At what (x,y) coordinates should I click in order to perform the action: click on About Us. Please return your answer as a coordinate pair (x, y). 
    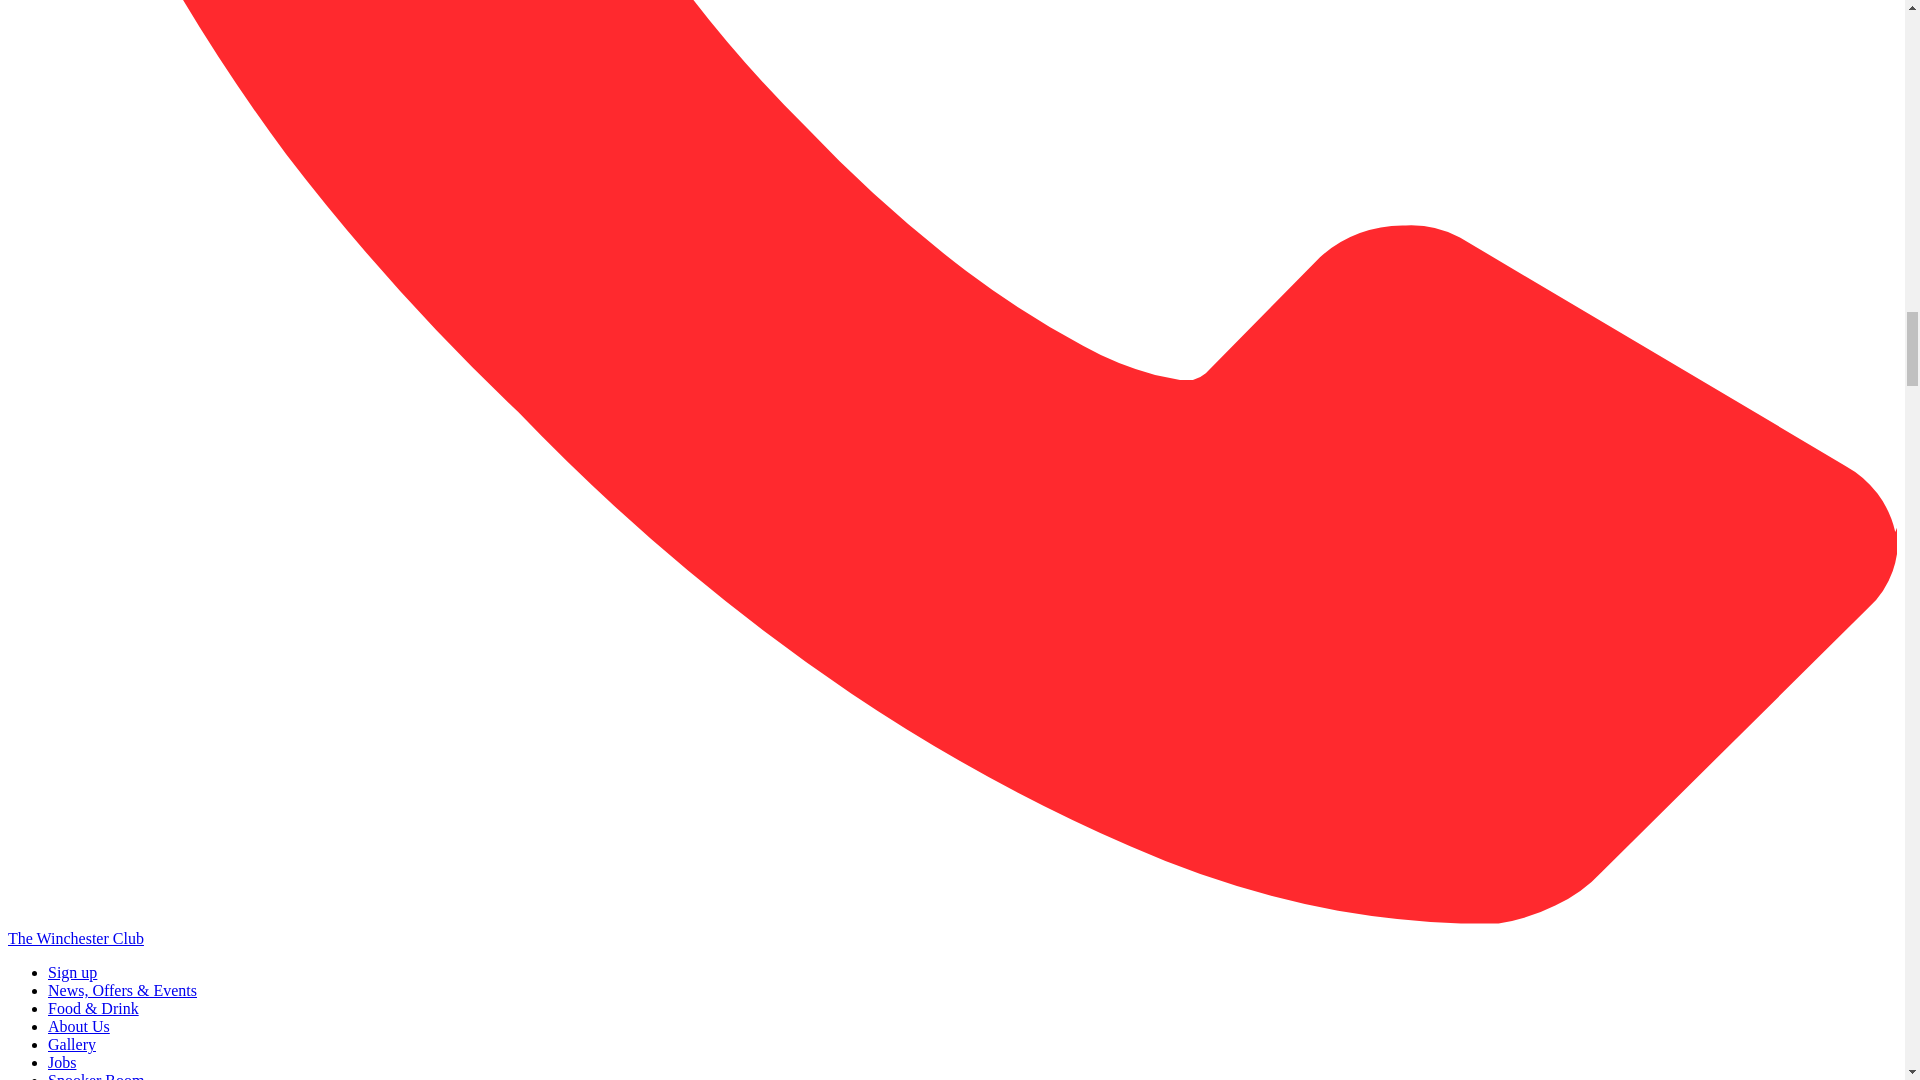
    Looking at the image, I should click on (78, 1026).